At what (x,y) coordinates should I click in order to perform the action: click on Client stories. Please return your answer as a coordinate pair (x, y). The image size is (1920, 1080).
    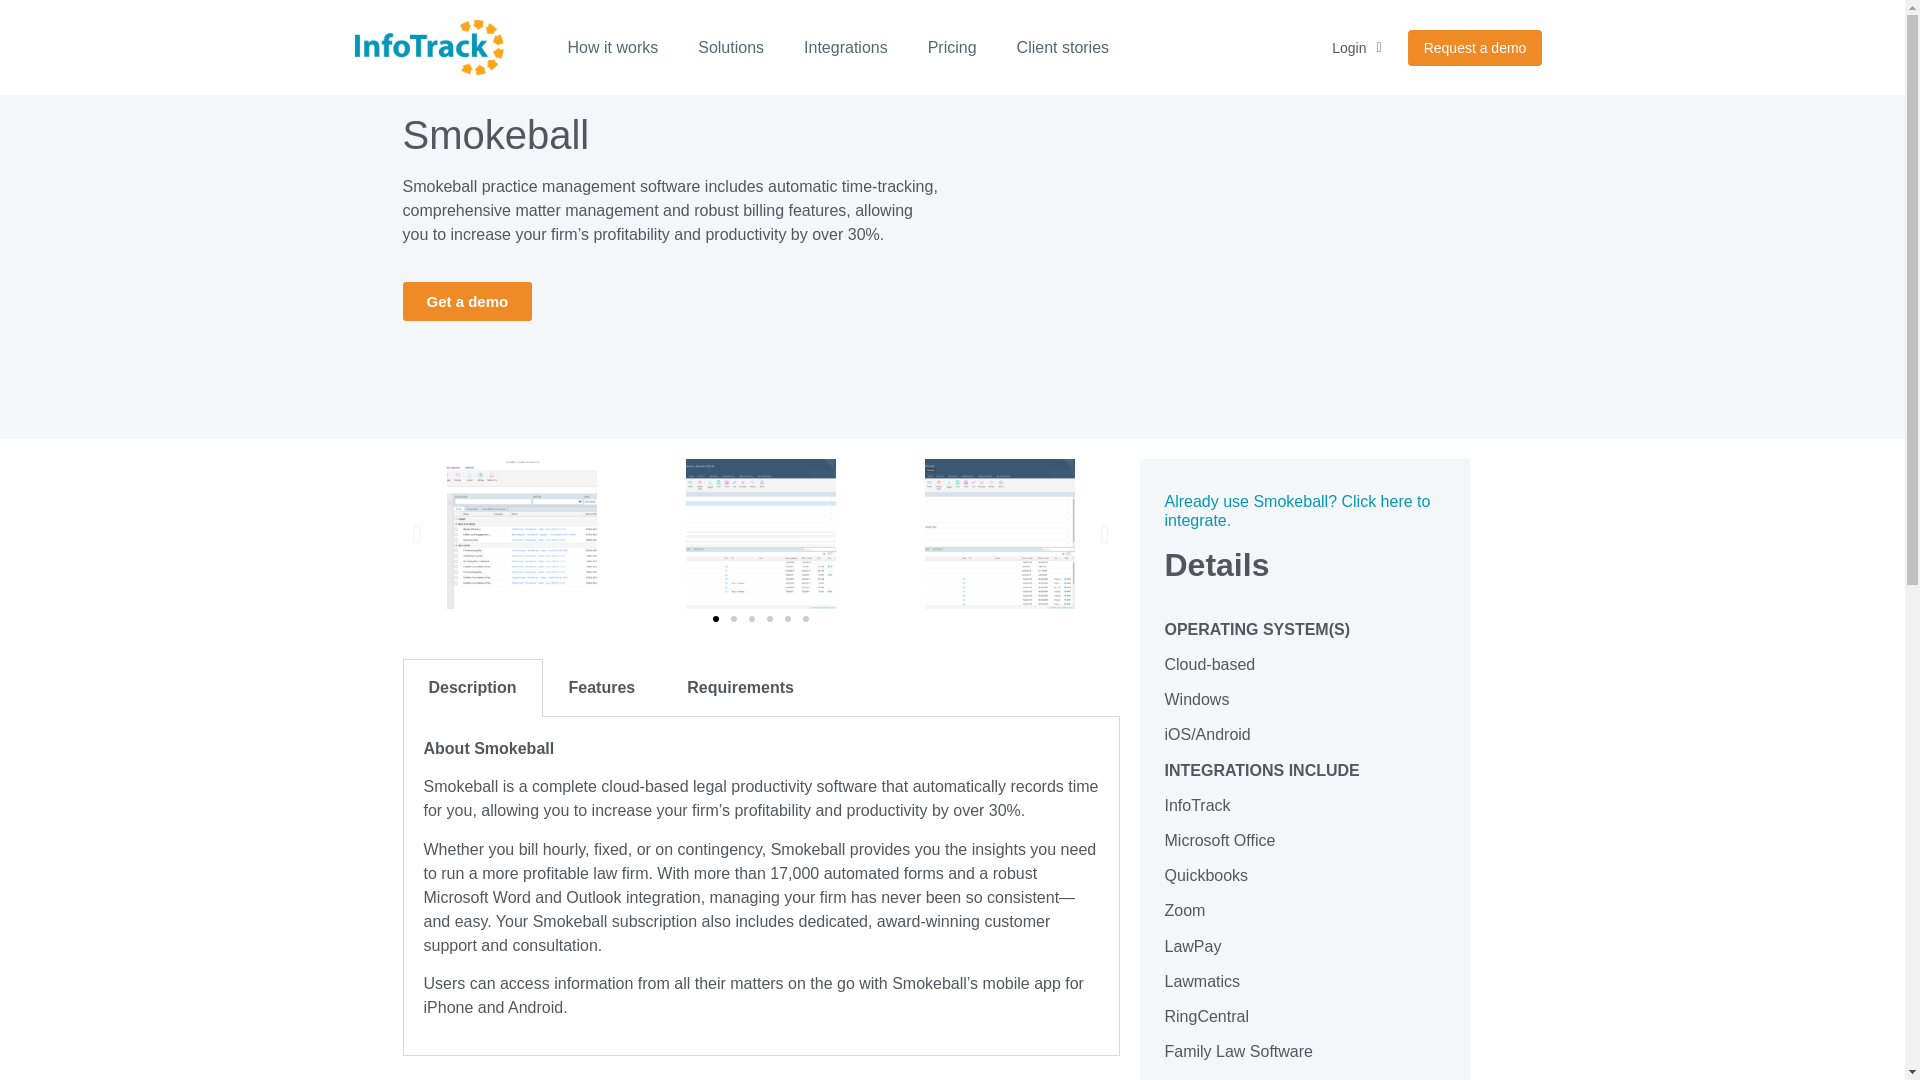
    Looking at the image, I should click on (1062, 48).